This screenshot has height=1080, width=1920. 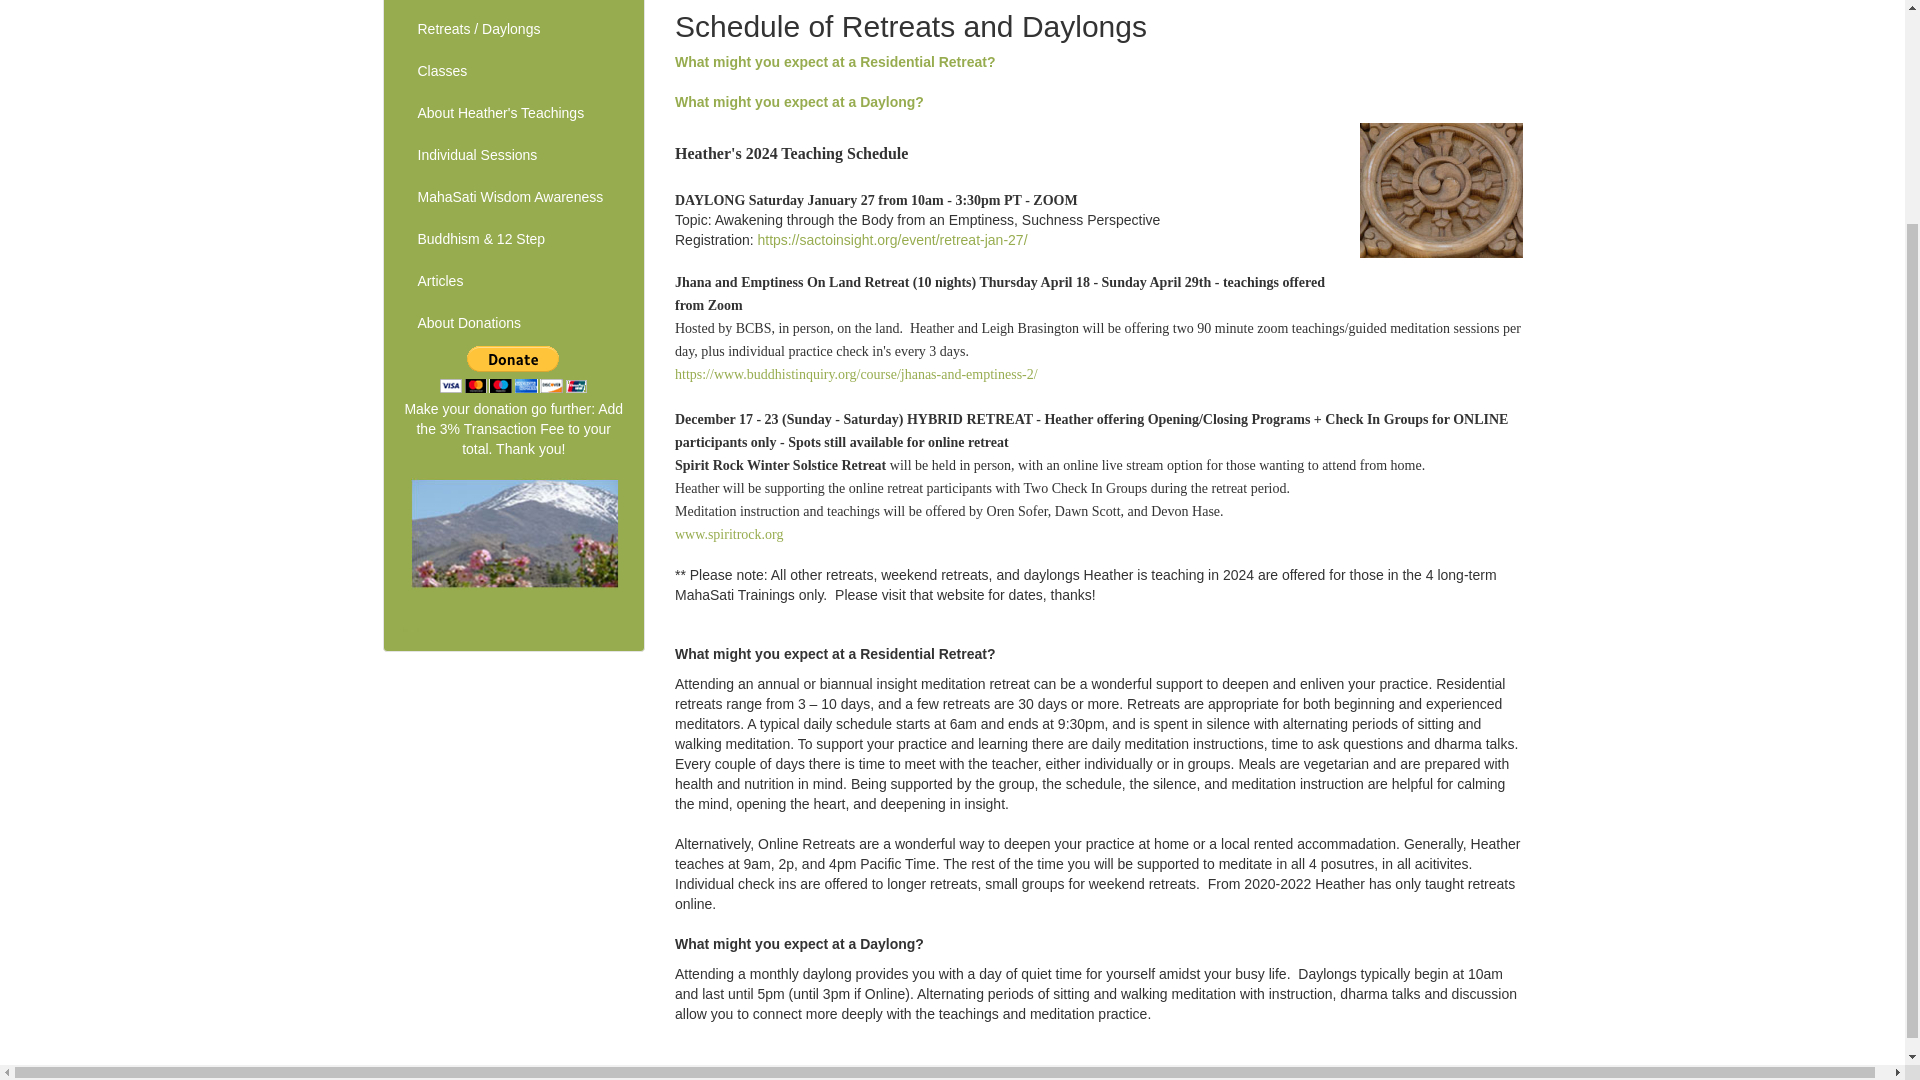 I want to click on About Heather's Teachings, so click(x=513, y=113).